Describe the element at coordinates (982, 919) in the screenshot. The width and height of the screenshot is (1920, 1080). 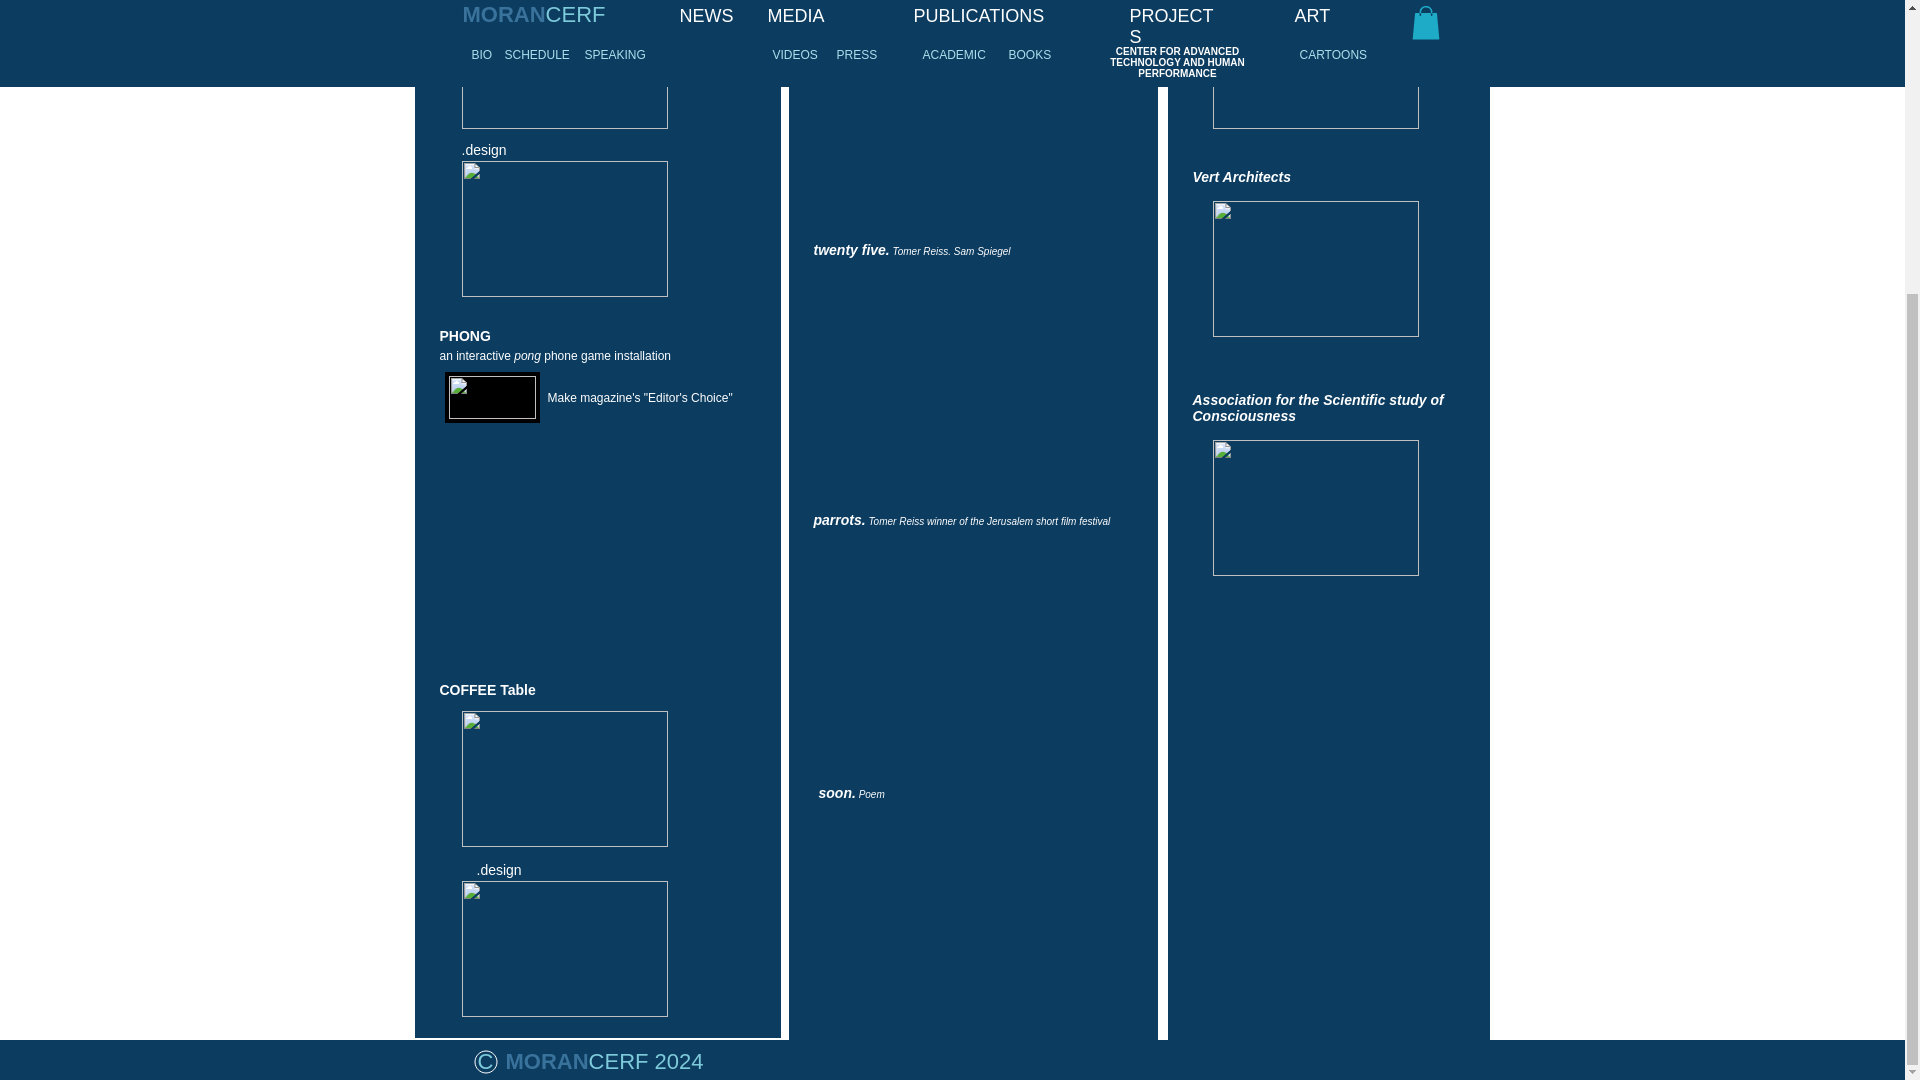
I see `External YouTube` at that location.